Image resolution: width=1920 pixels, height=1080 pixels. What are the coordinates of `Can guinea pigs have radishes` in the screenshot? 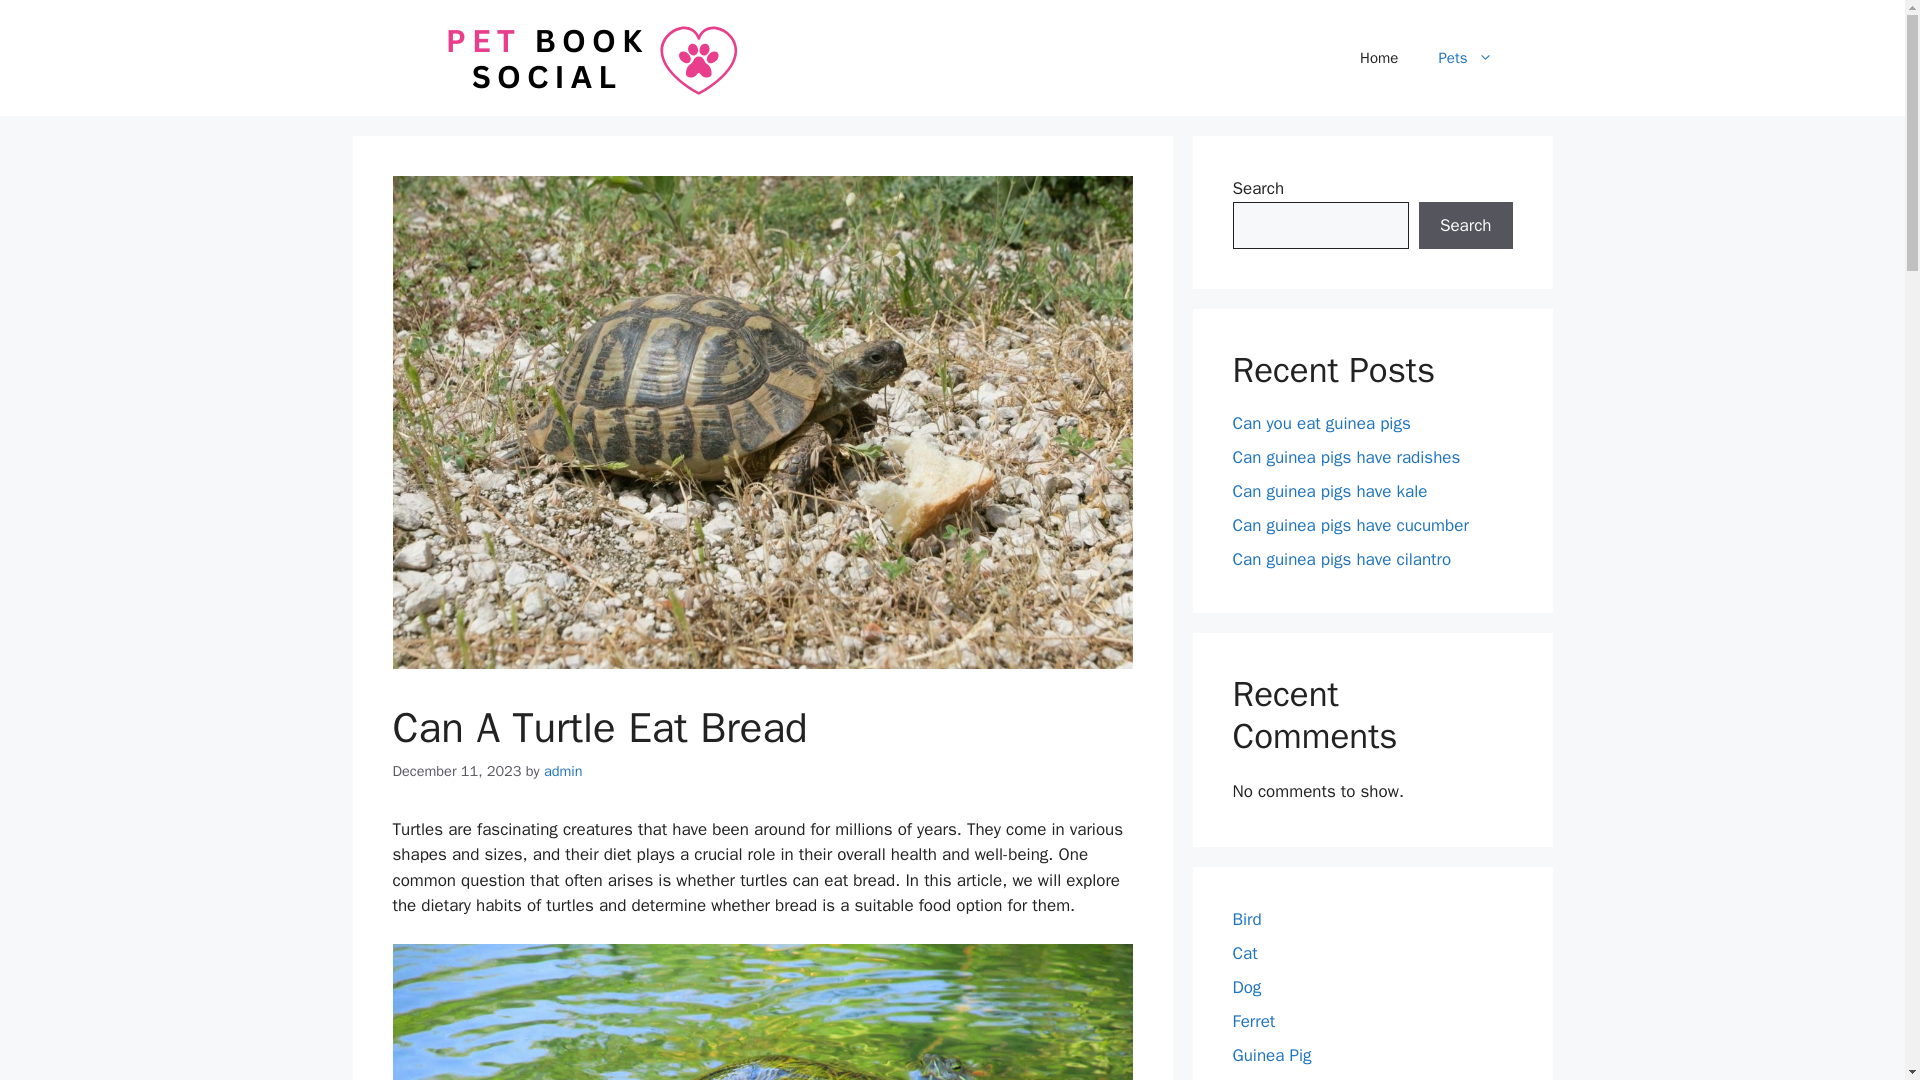 It's located at (1346, 457).